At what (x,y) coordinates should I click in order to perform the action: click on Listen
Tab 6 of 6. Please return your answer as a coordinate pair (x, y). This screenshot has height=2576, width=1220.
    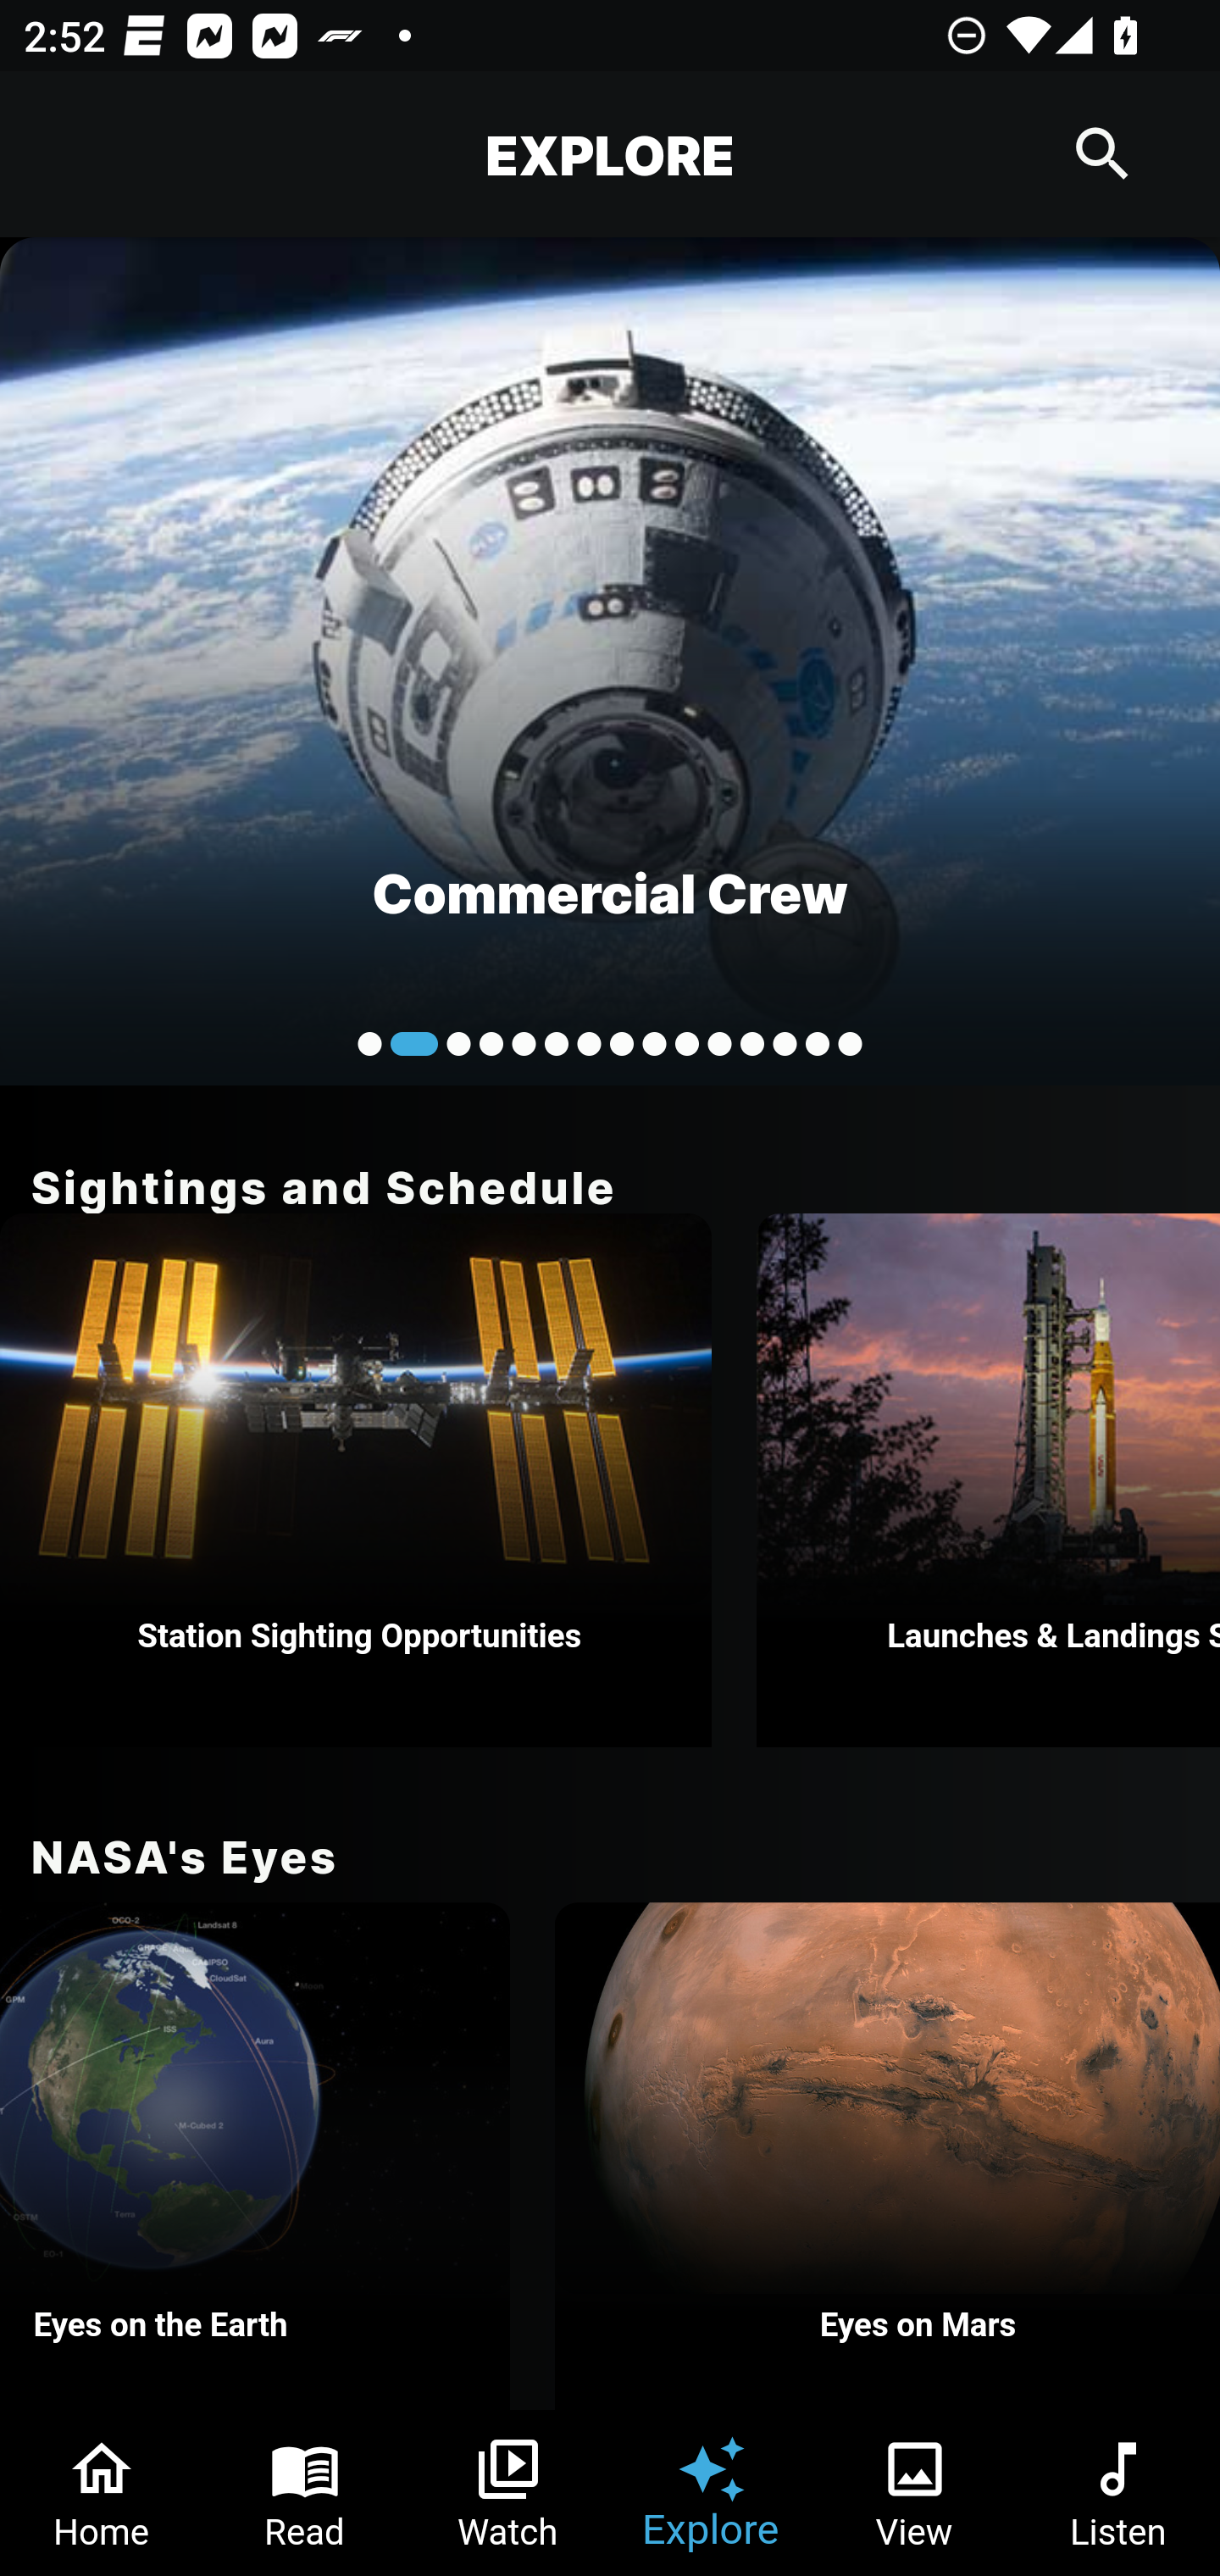
    Looking at the image, I should click on (1118, 2493).